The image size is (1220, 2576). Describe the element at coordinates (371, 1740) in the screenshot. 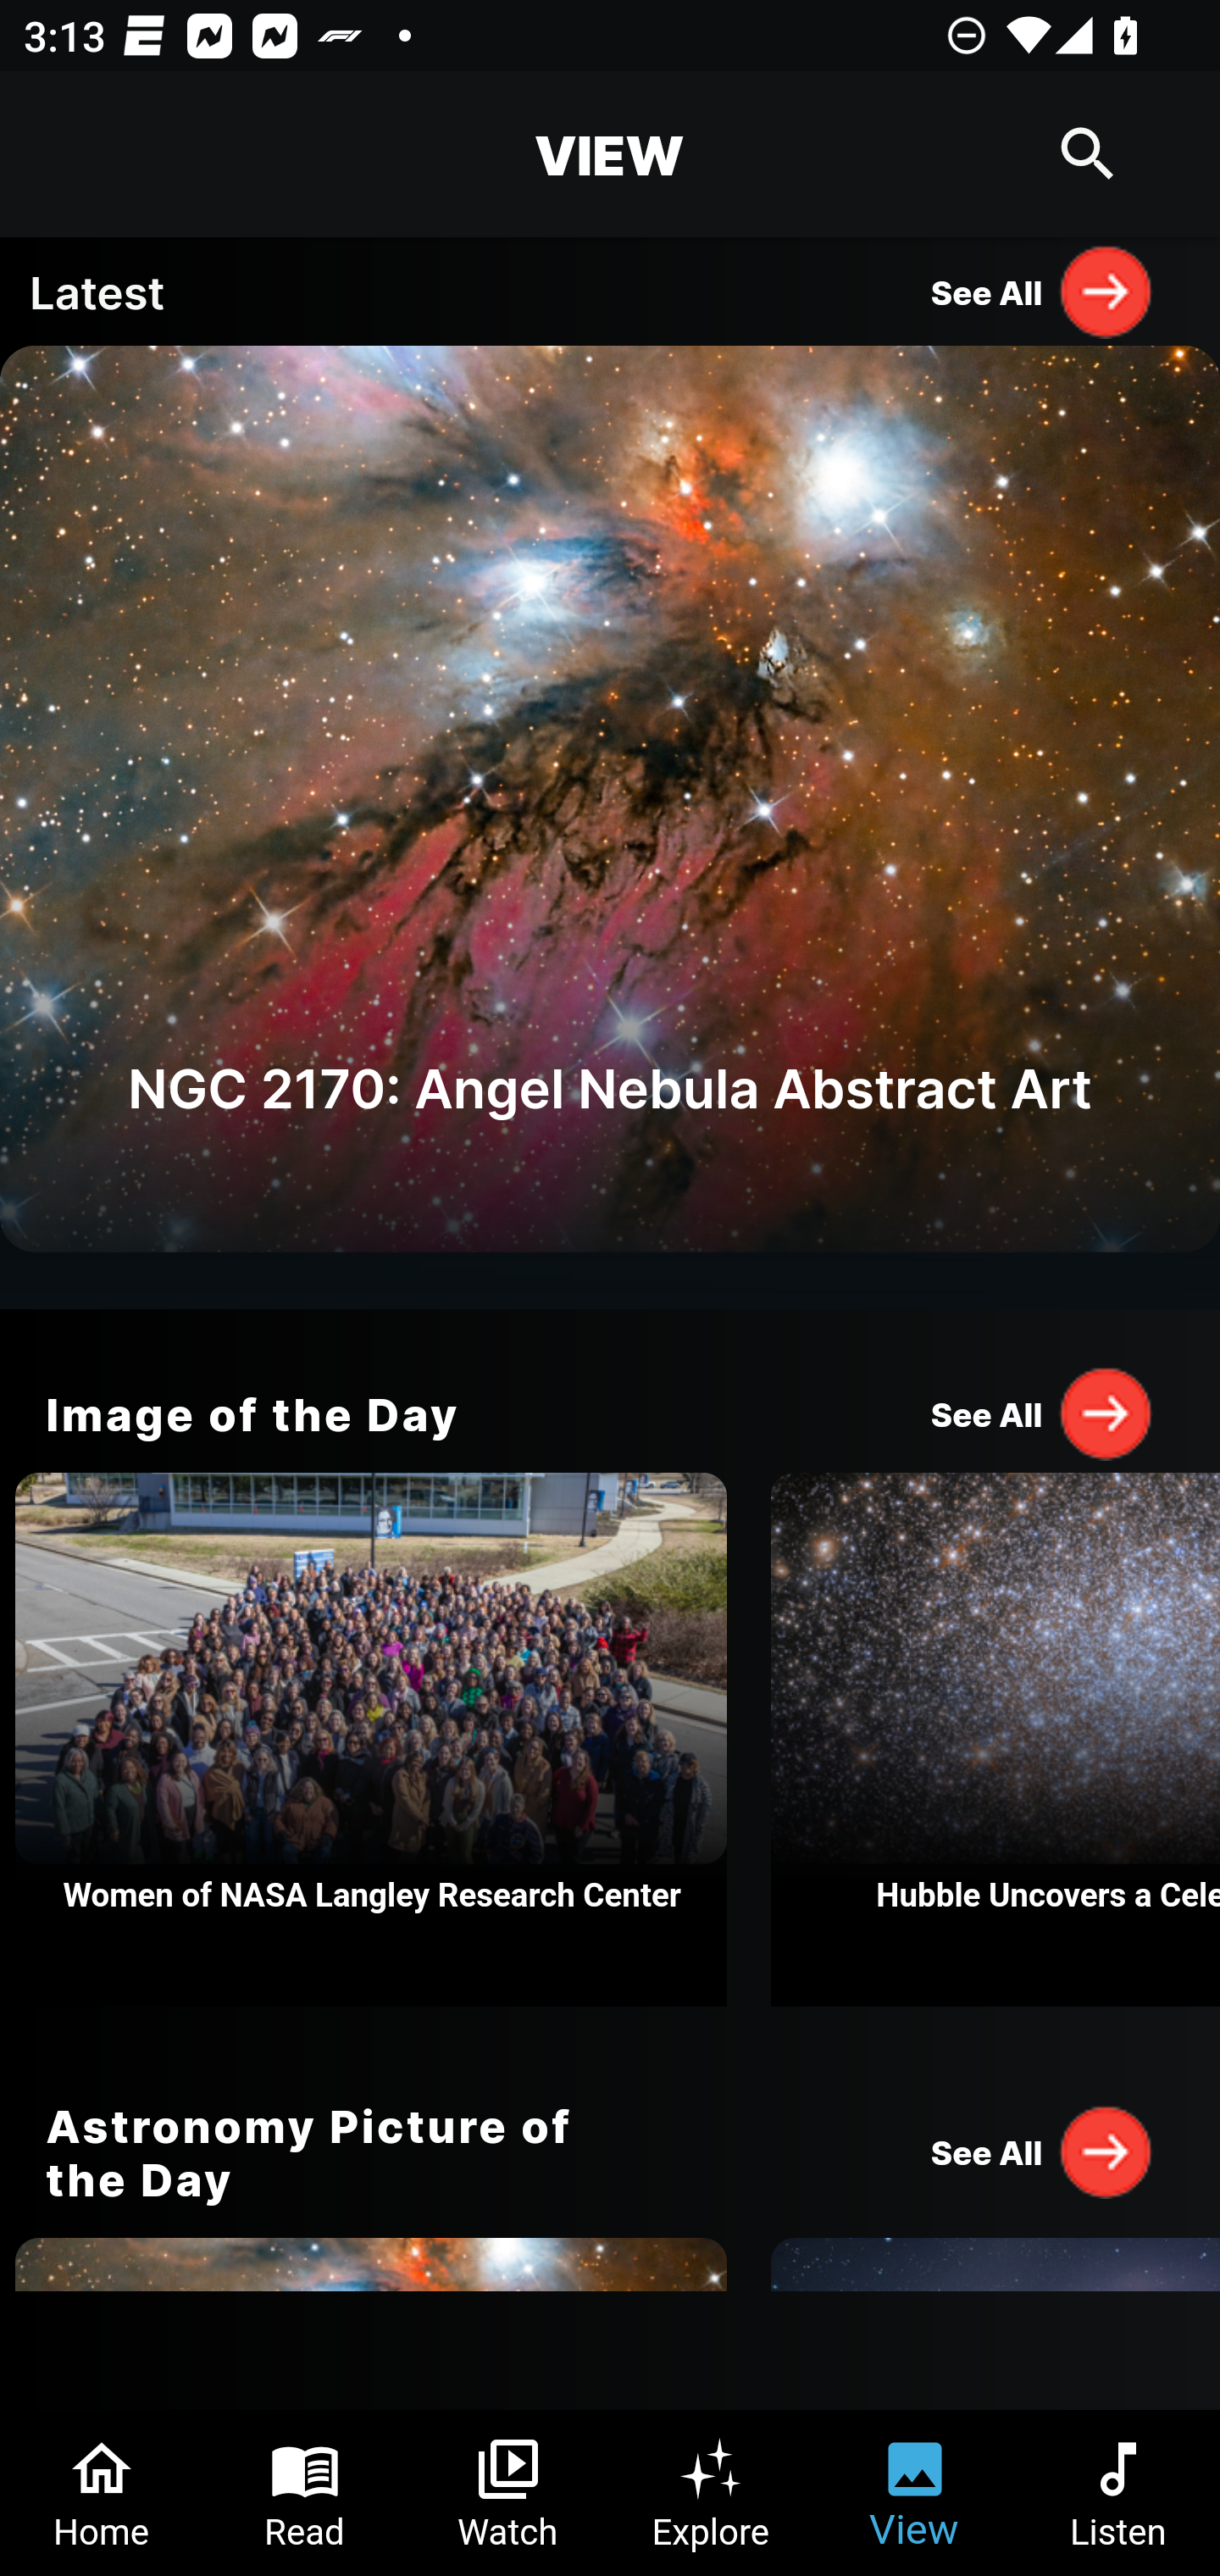

I see `Women of NASA Langley Research Center` at that location.